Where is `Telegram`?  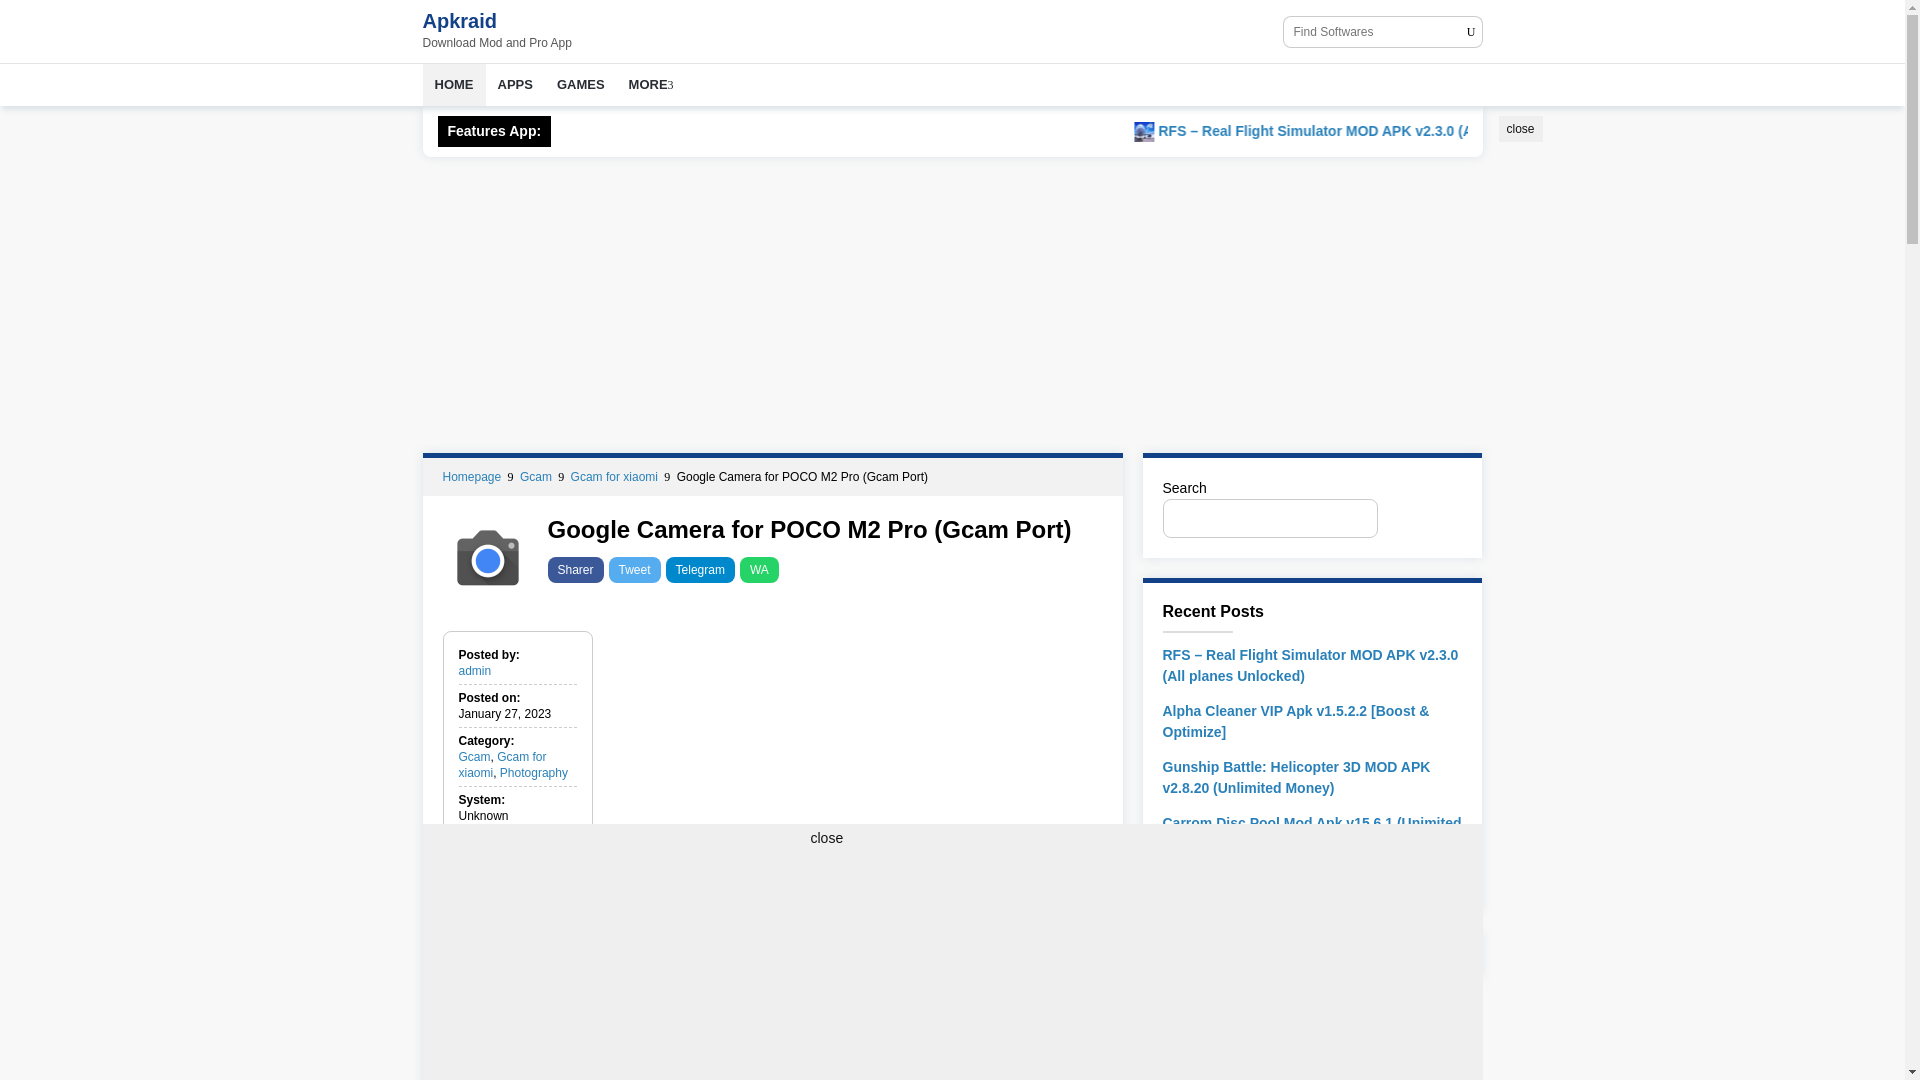 Telegram is located at coordinates (700, 570).